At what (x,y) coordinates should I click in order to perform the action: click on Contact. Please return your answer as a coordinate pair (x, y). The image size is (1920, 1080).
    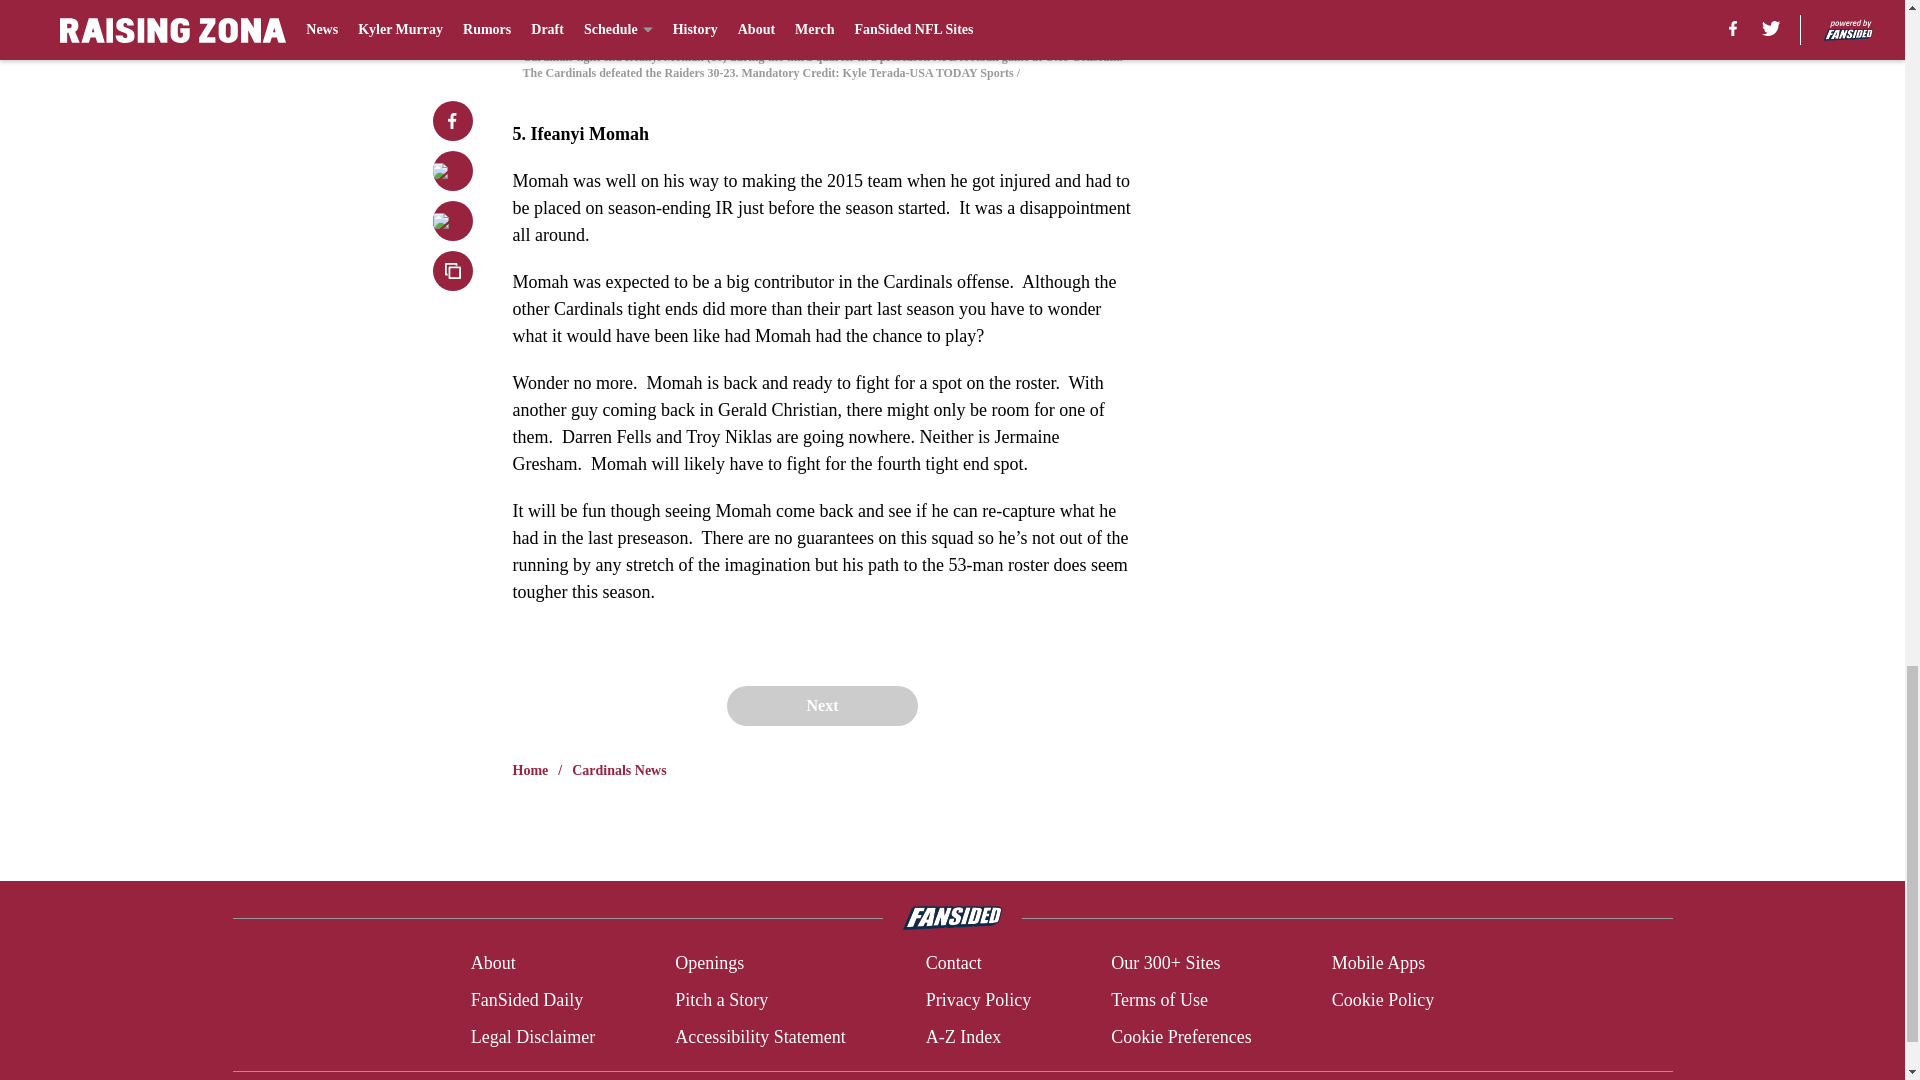
    Looking at the image, I should click on (953, 964).